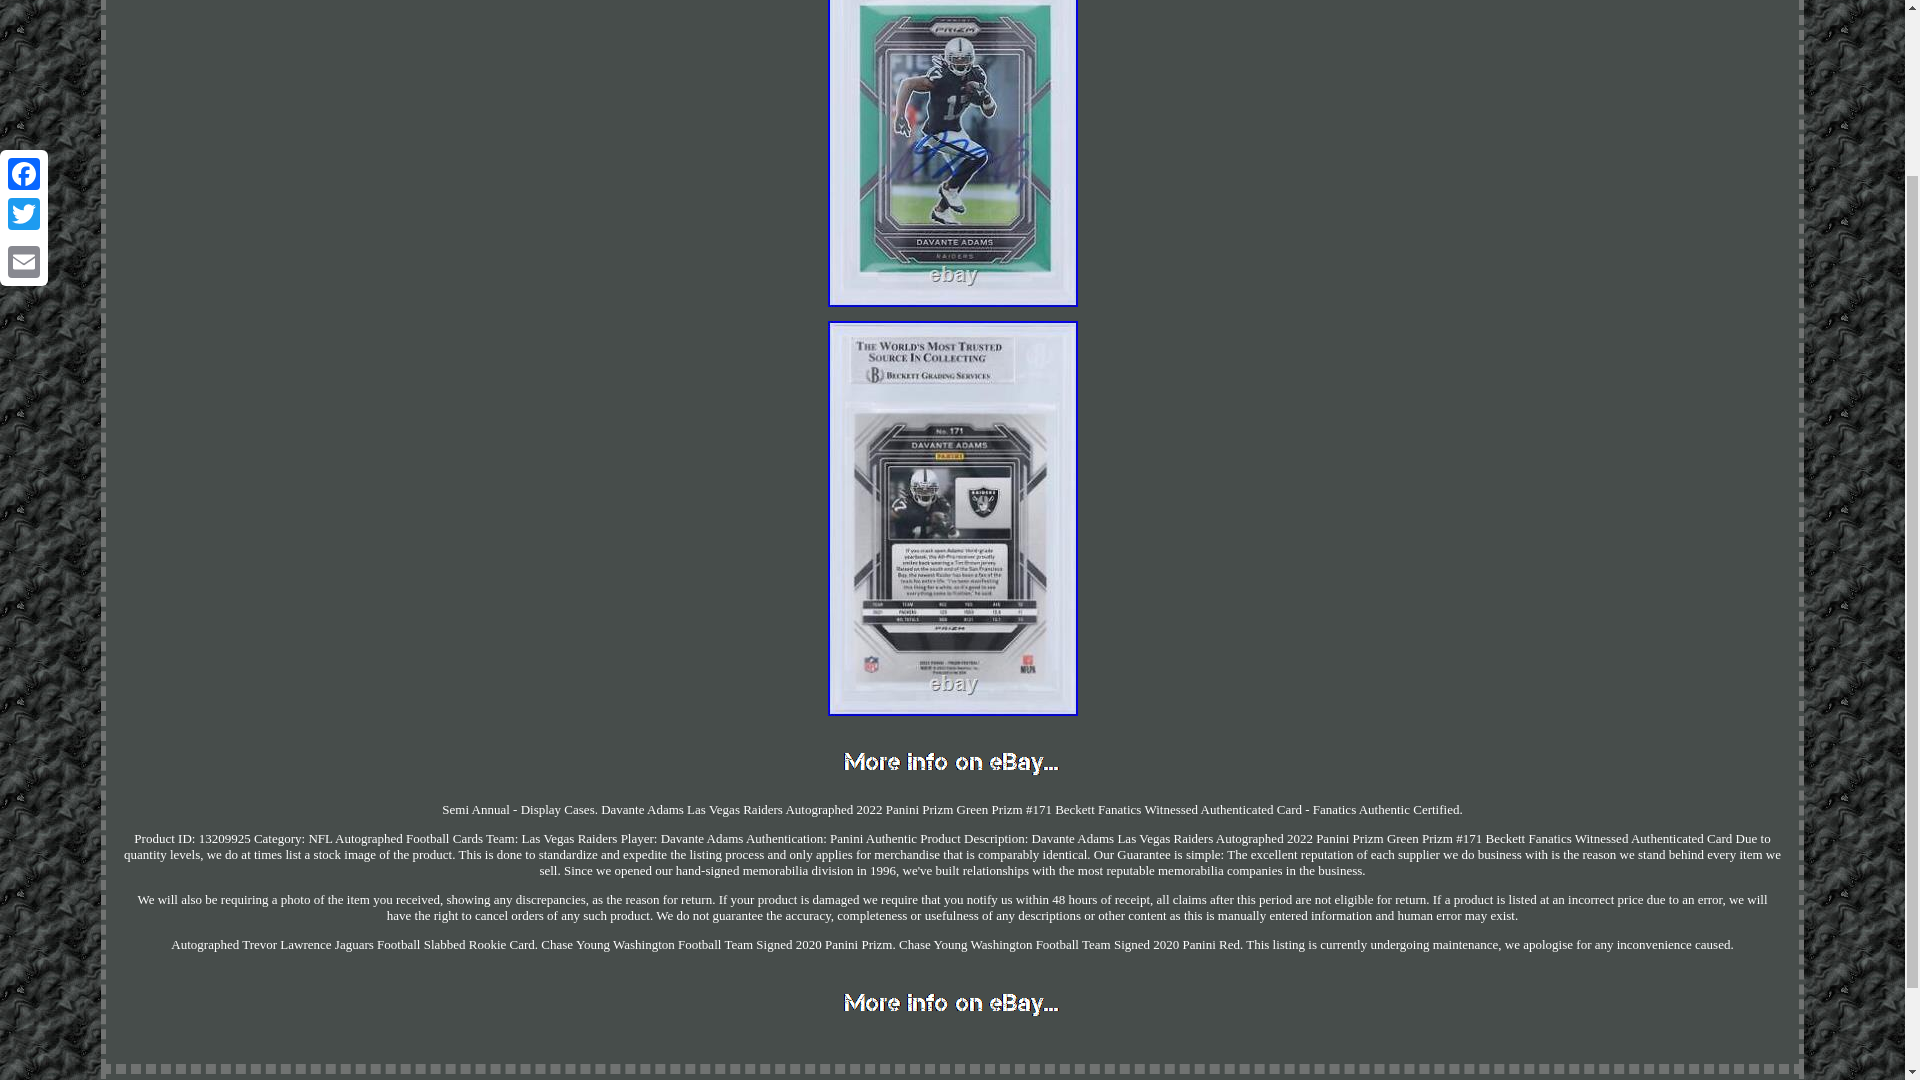 The image size is (1920, 1080). I want to click on Signed Davante Adams Raiders Football Card, so click(952, 762).